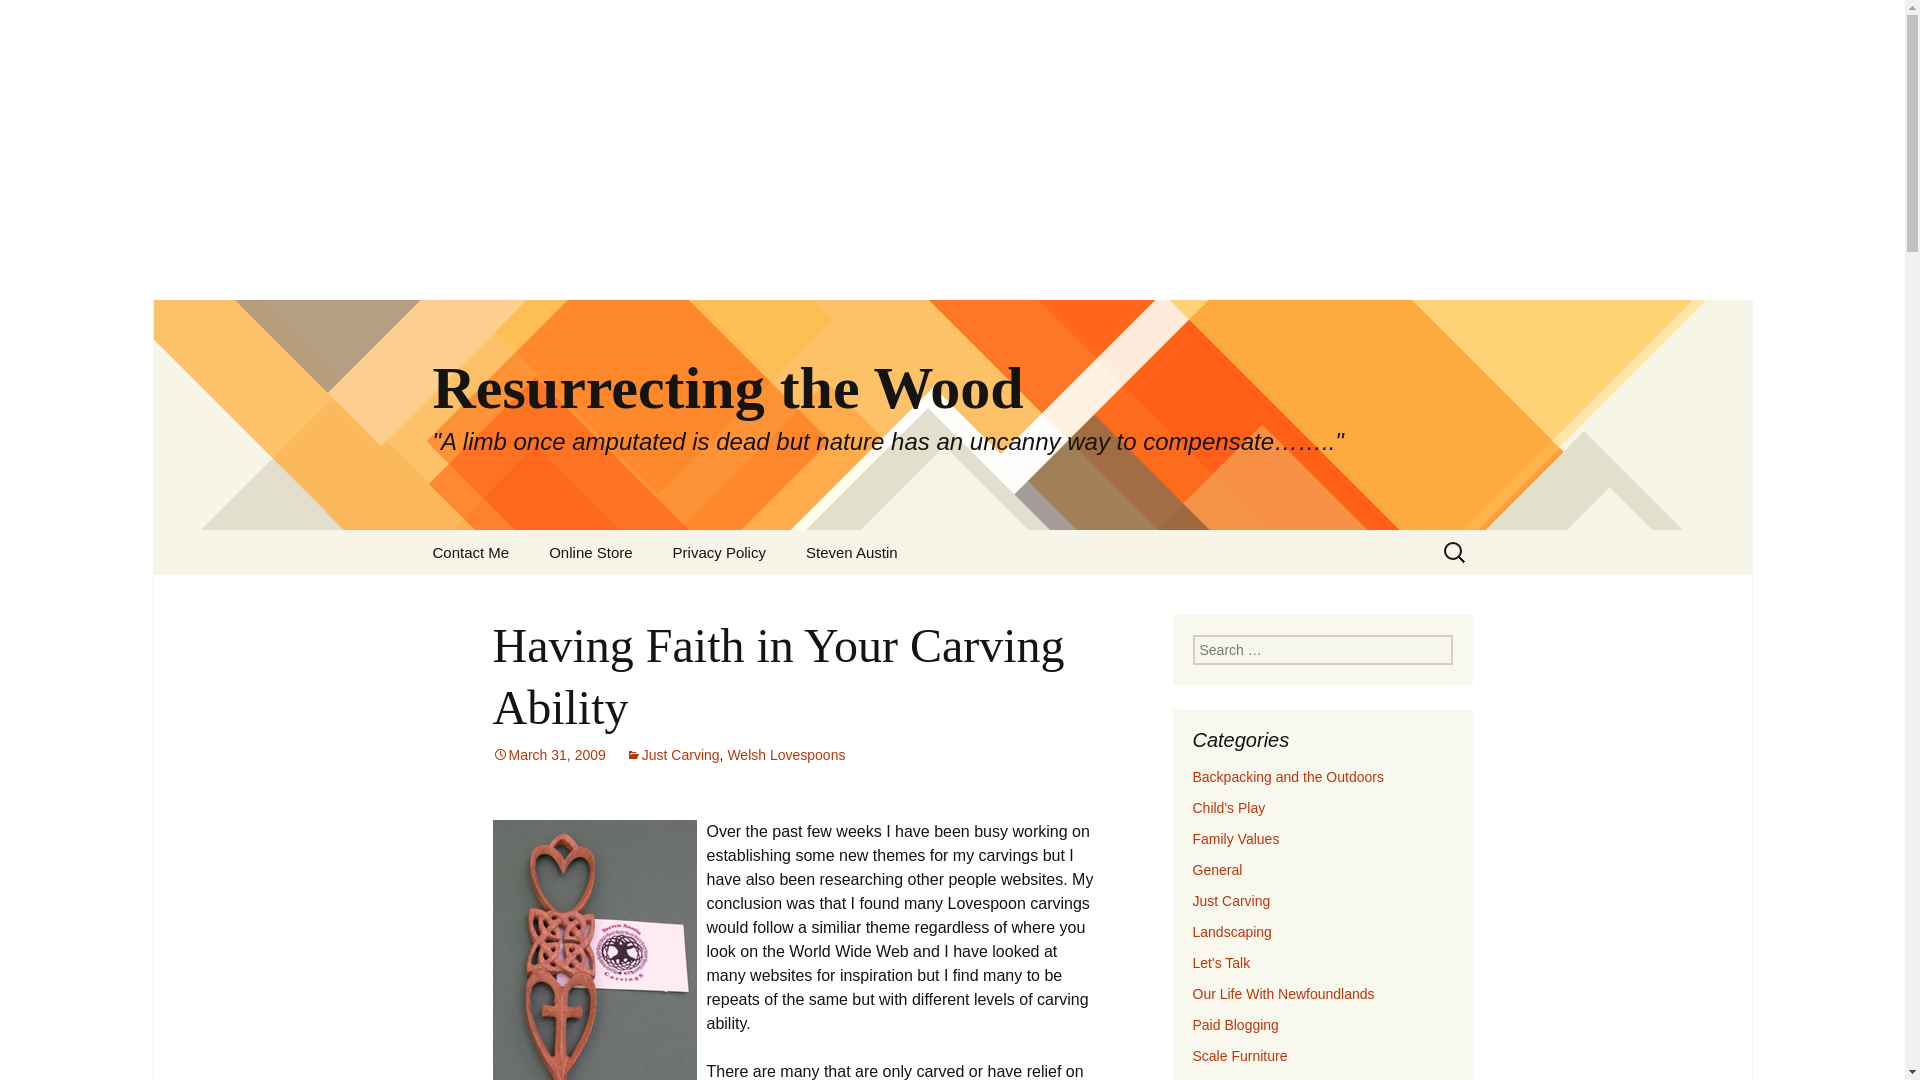  I want to click on Search, so click(46, 20).